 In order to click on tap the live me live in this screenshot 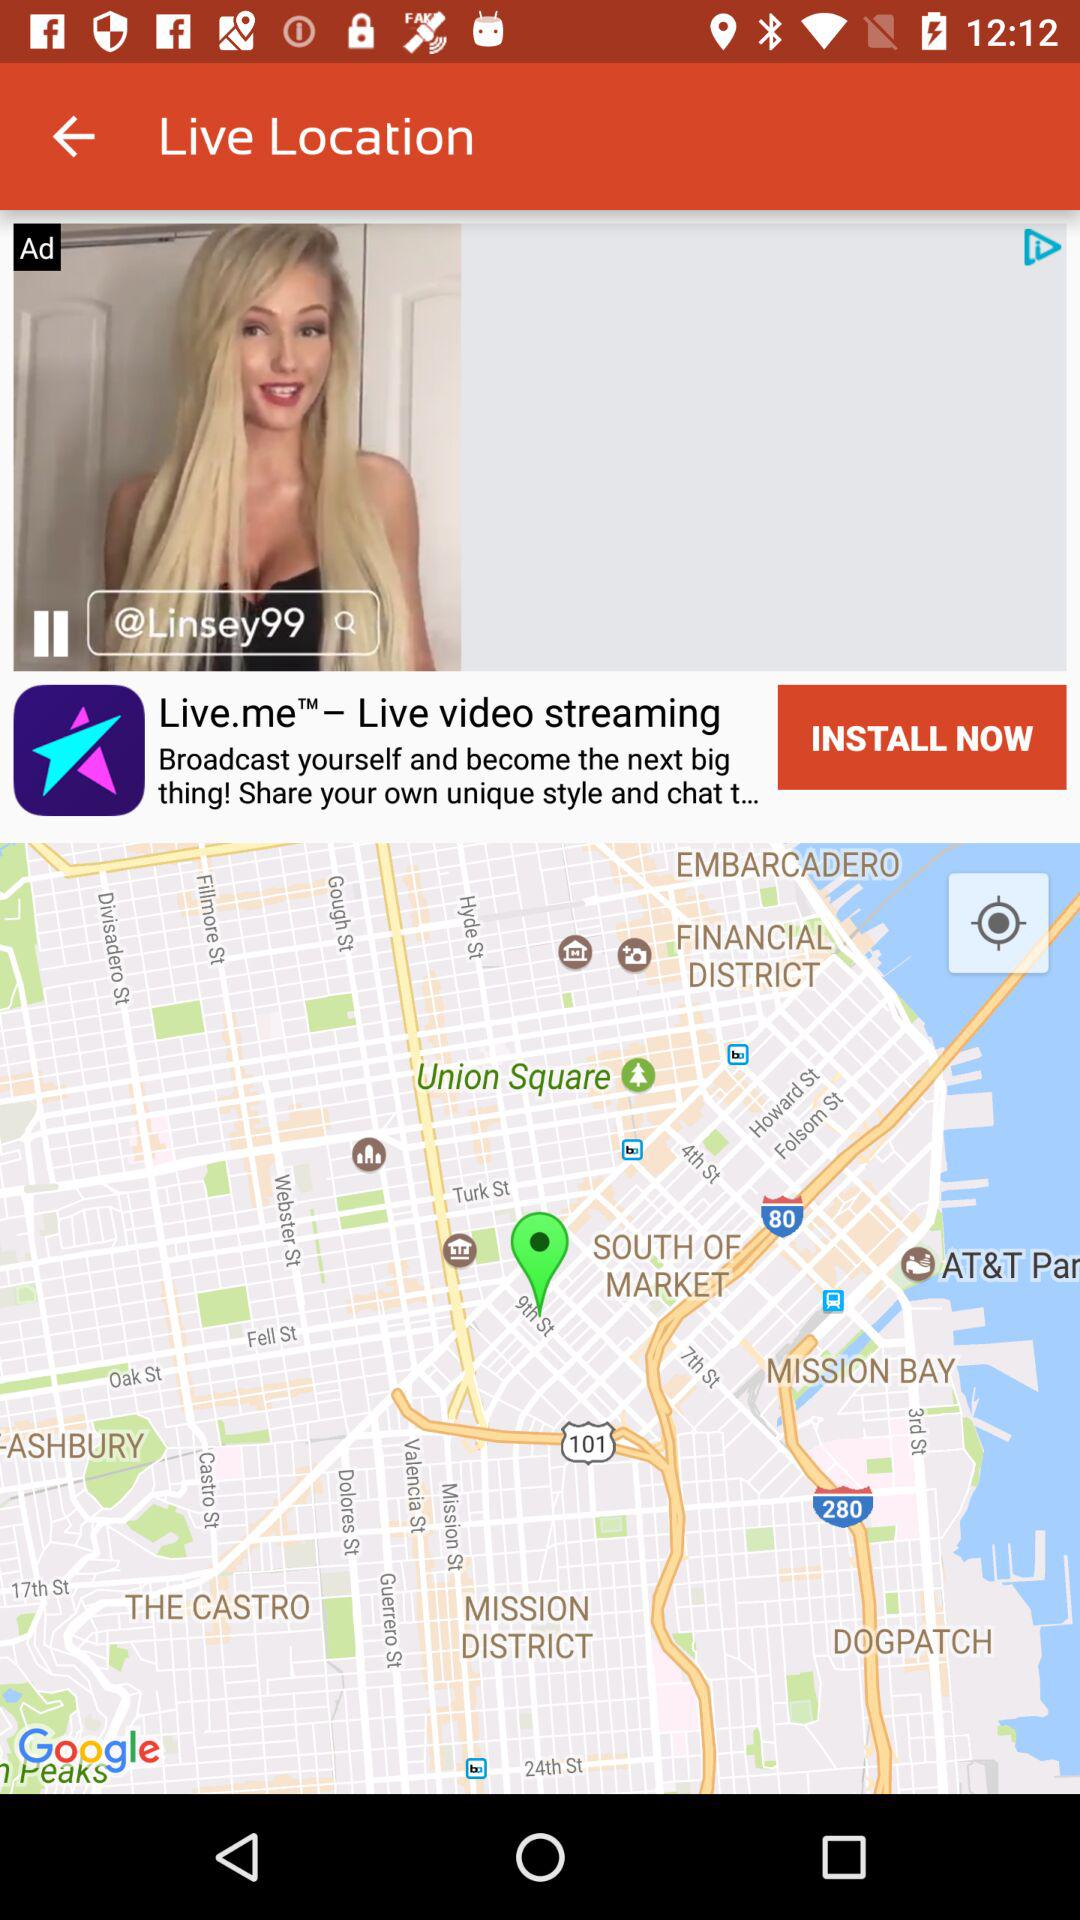, I will do `click(440, 711)`.